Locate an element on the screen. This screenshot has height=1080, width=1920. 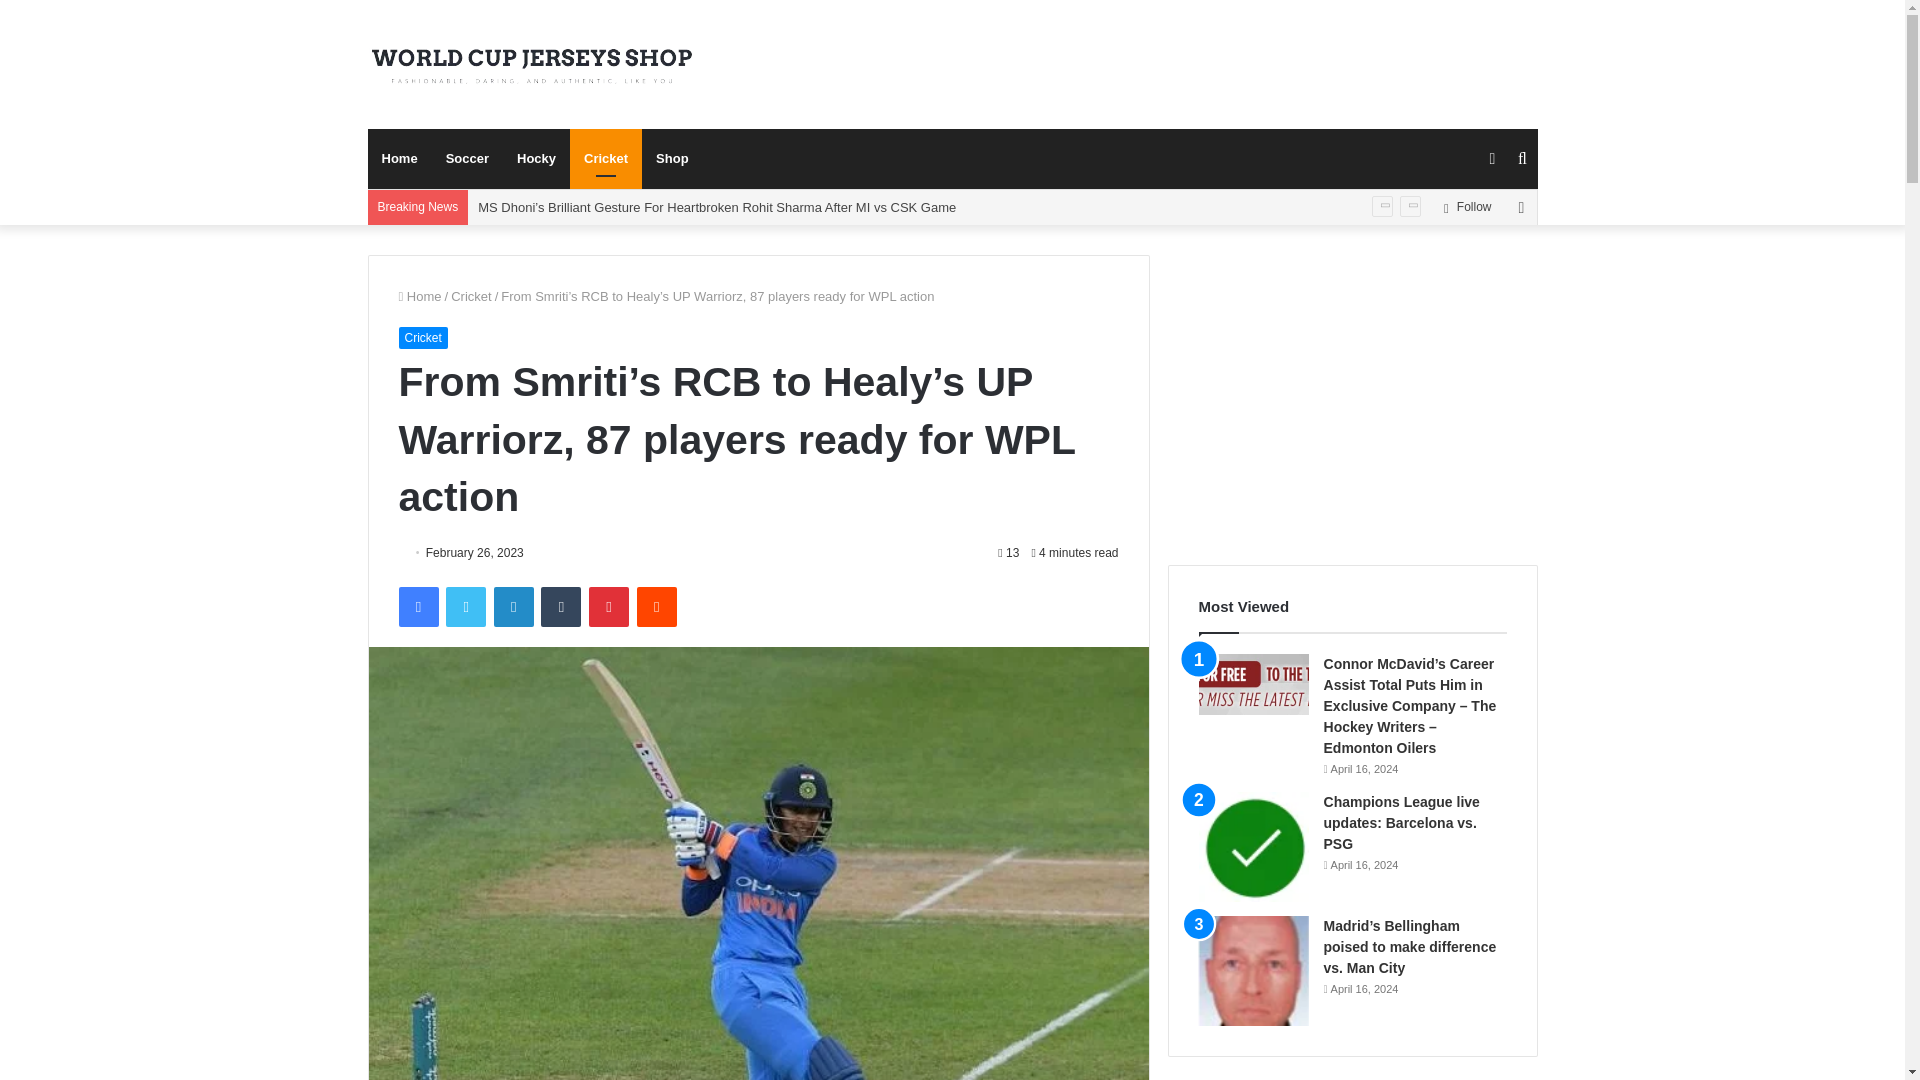
Cricket is located at coordinates (422, 338).